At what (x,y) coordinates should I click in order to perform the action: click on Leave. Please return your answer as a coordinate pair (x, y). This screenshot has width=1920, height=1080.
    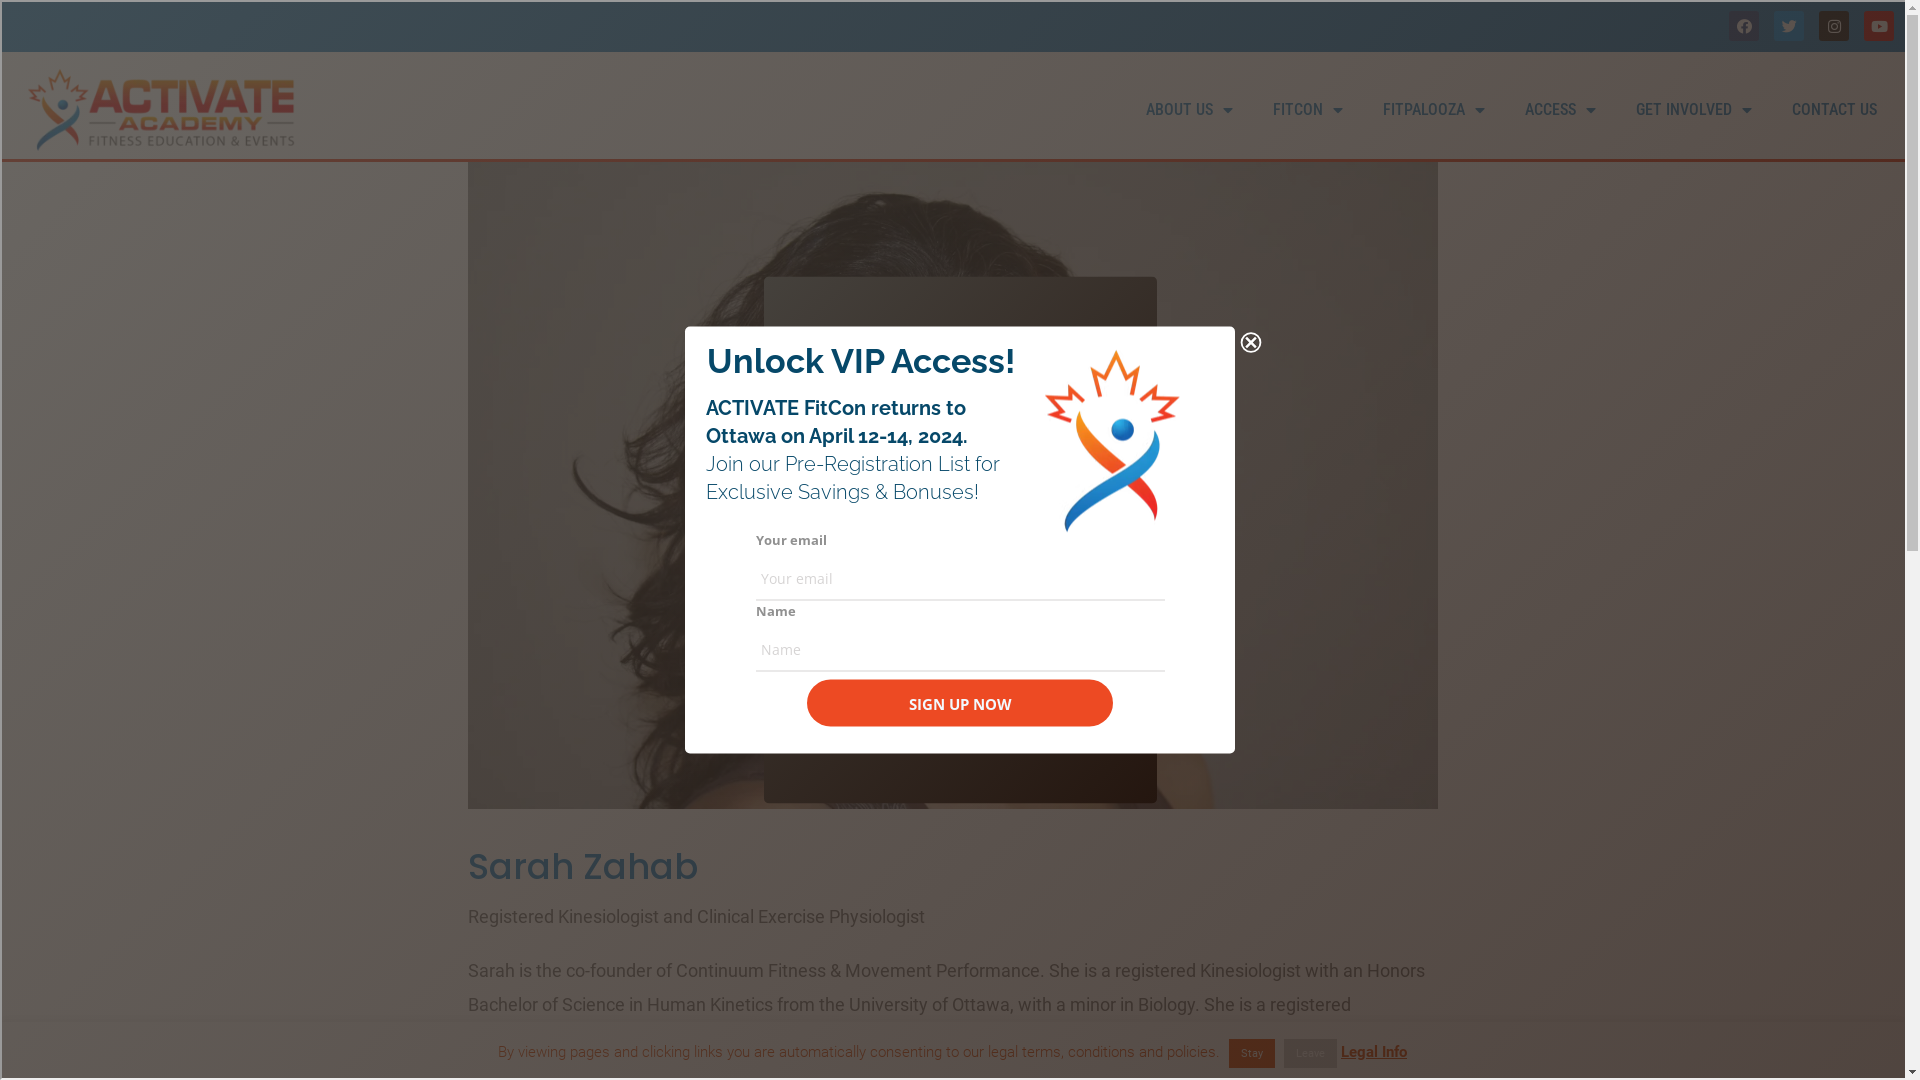
    Looking at the image, I should click on (1310, 1054).